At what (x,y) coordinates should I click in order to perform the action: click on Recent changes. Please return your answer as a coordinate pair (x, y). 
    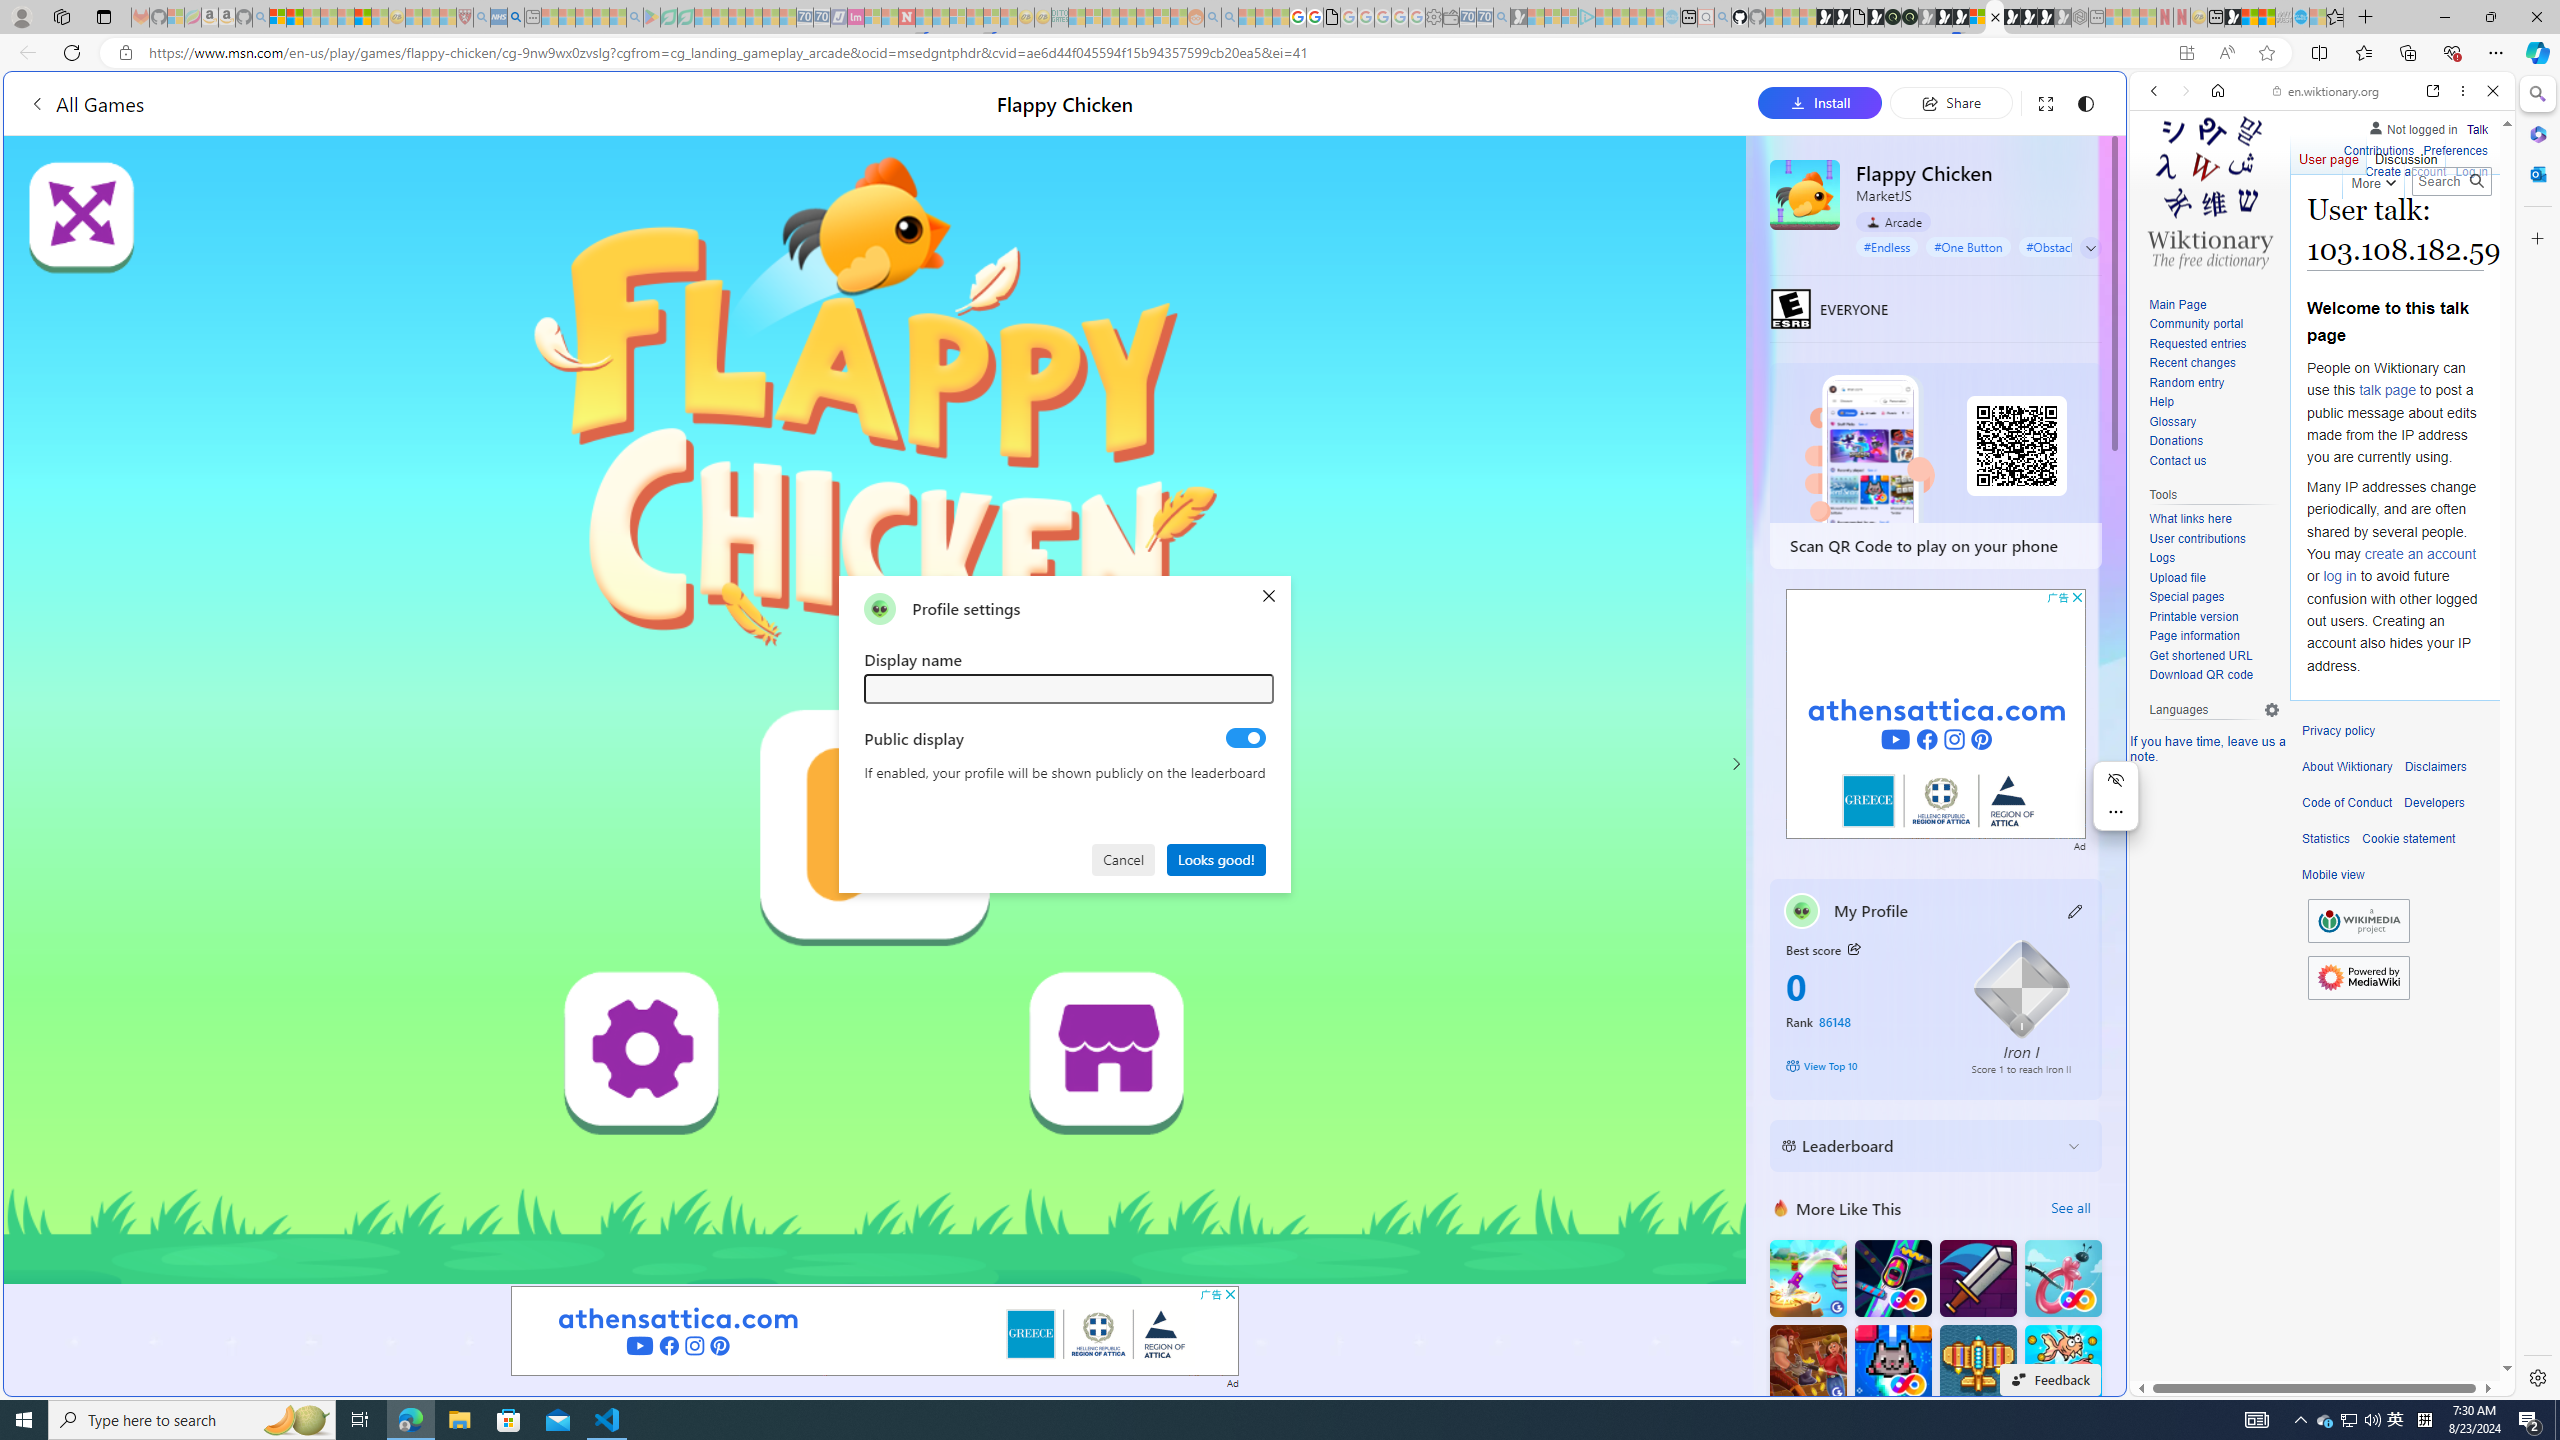
    Looking at the image, I should click on (2190, 363).